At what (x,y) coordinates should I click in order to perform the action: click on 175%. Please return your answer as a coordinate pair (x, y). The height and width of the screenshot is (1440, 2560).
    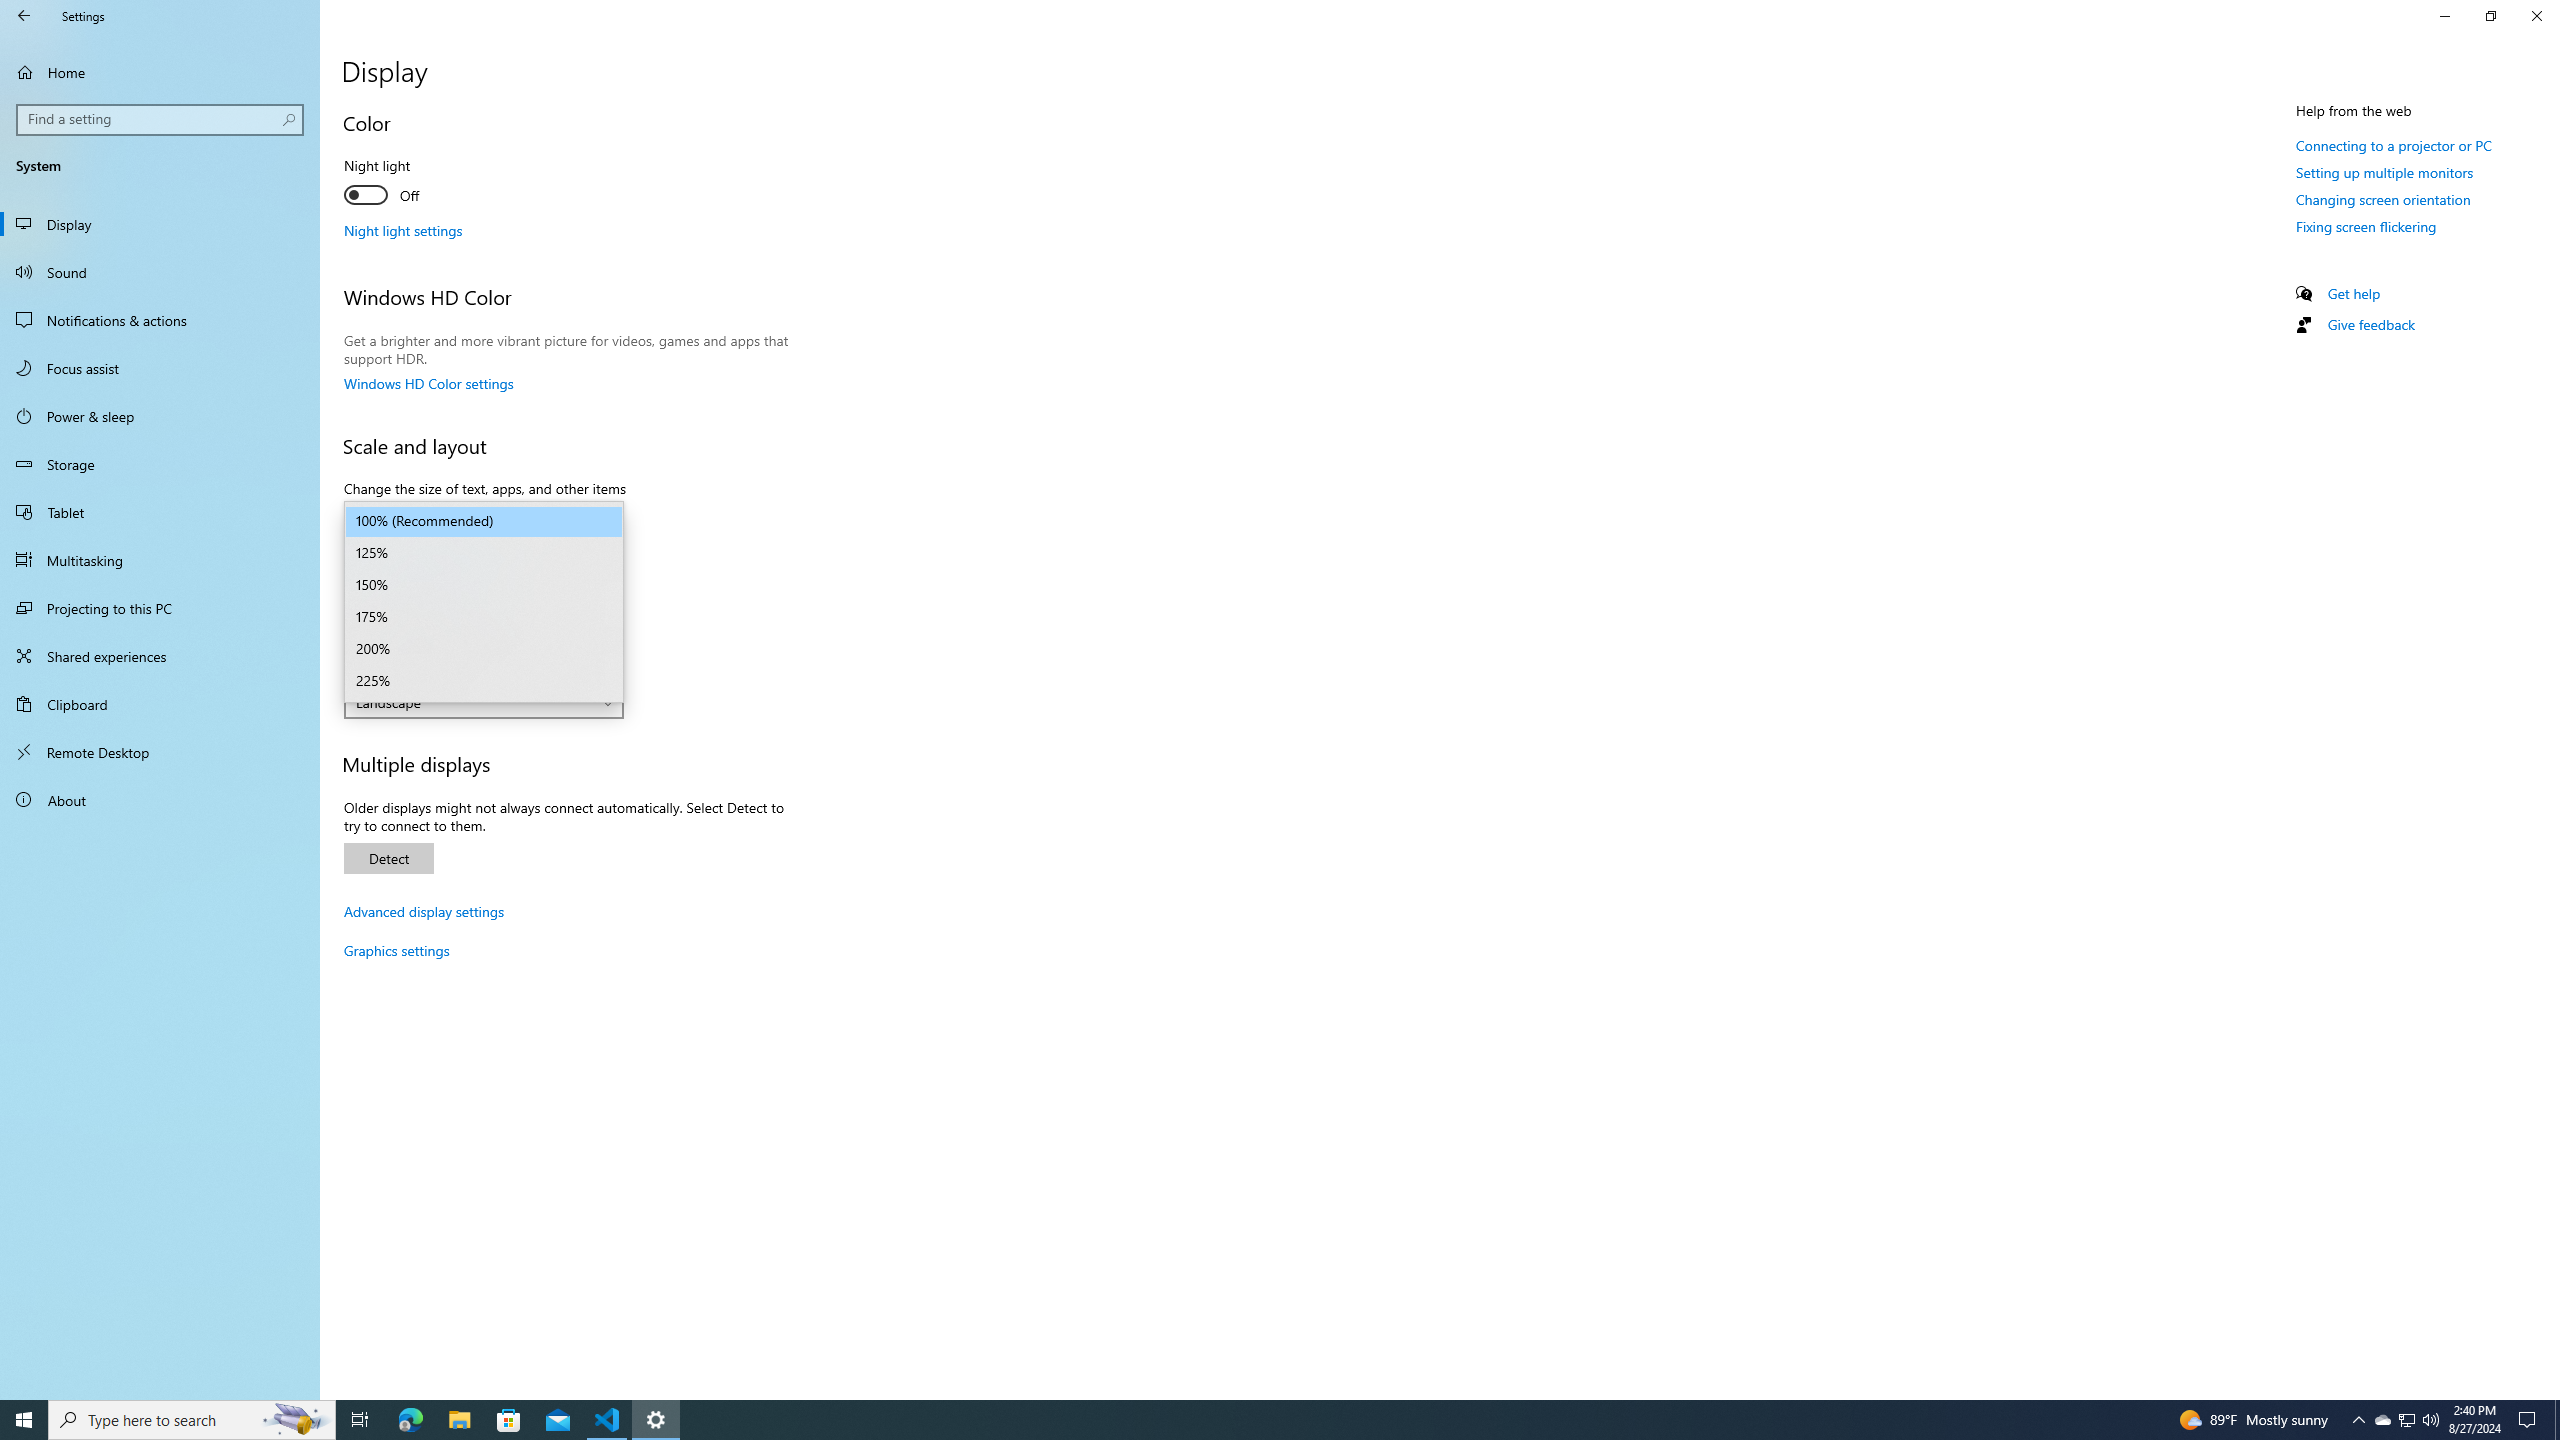
    Looking at the image, I should click on (484, 617).